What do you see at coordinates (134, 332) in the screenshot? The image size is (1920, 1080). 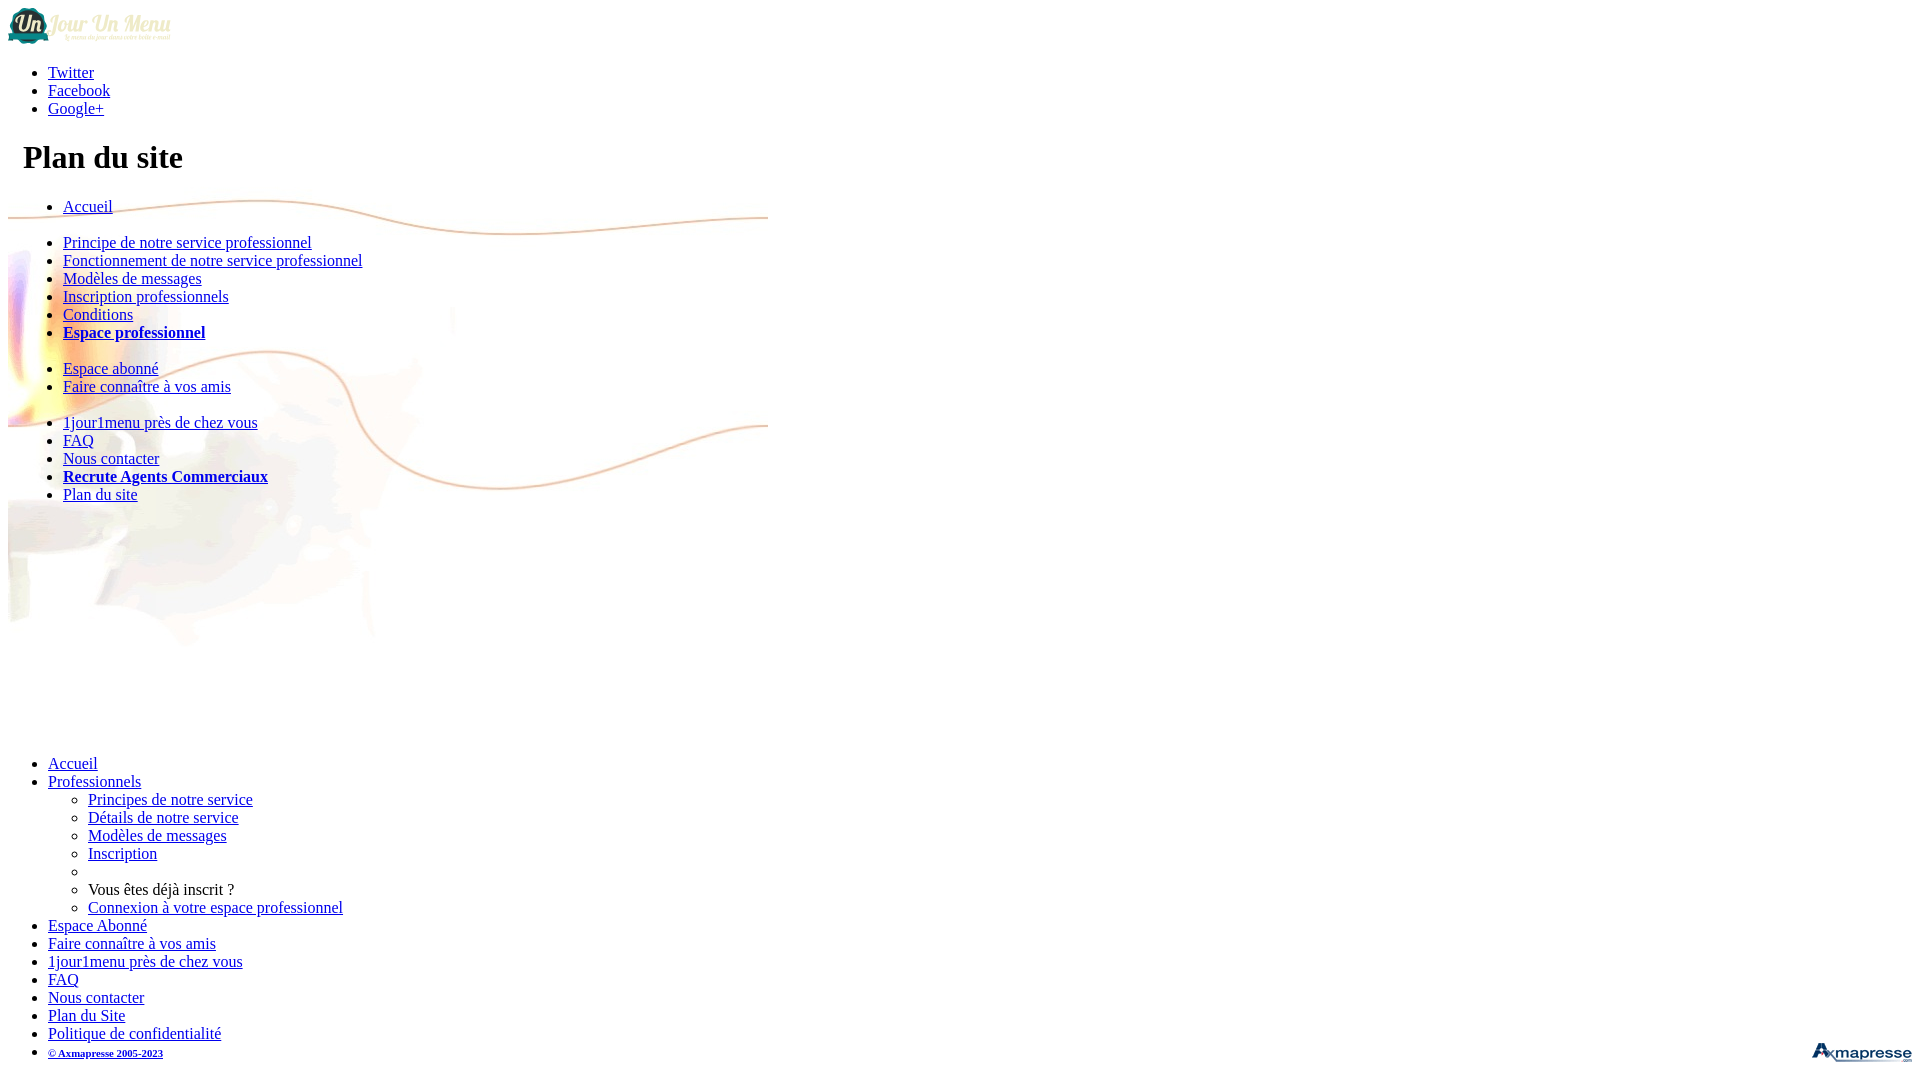 I see `Espace professionnel` at bounding box center [134, 332].